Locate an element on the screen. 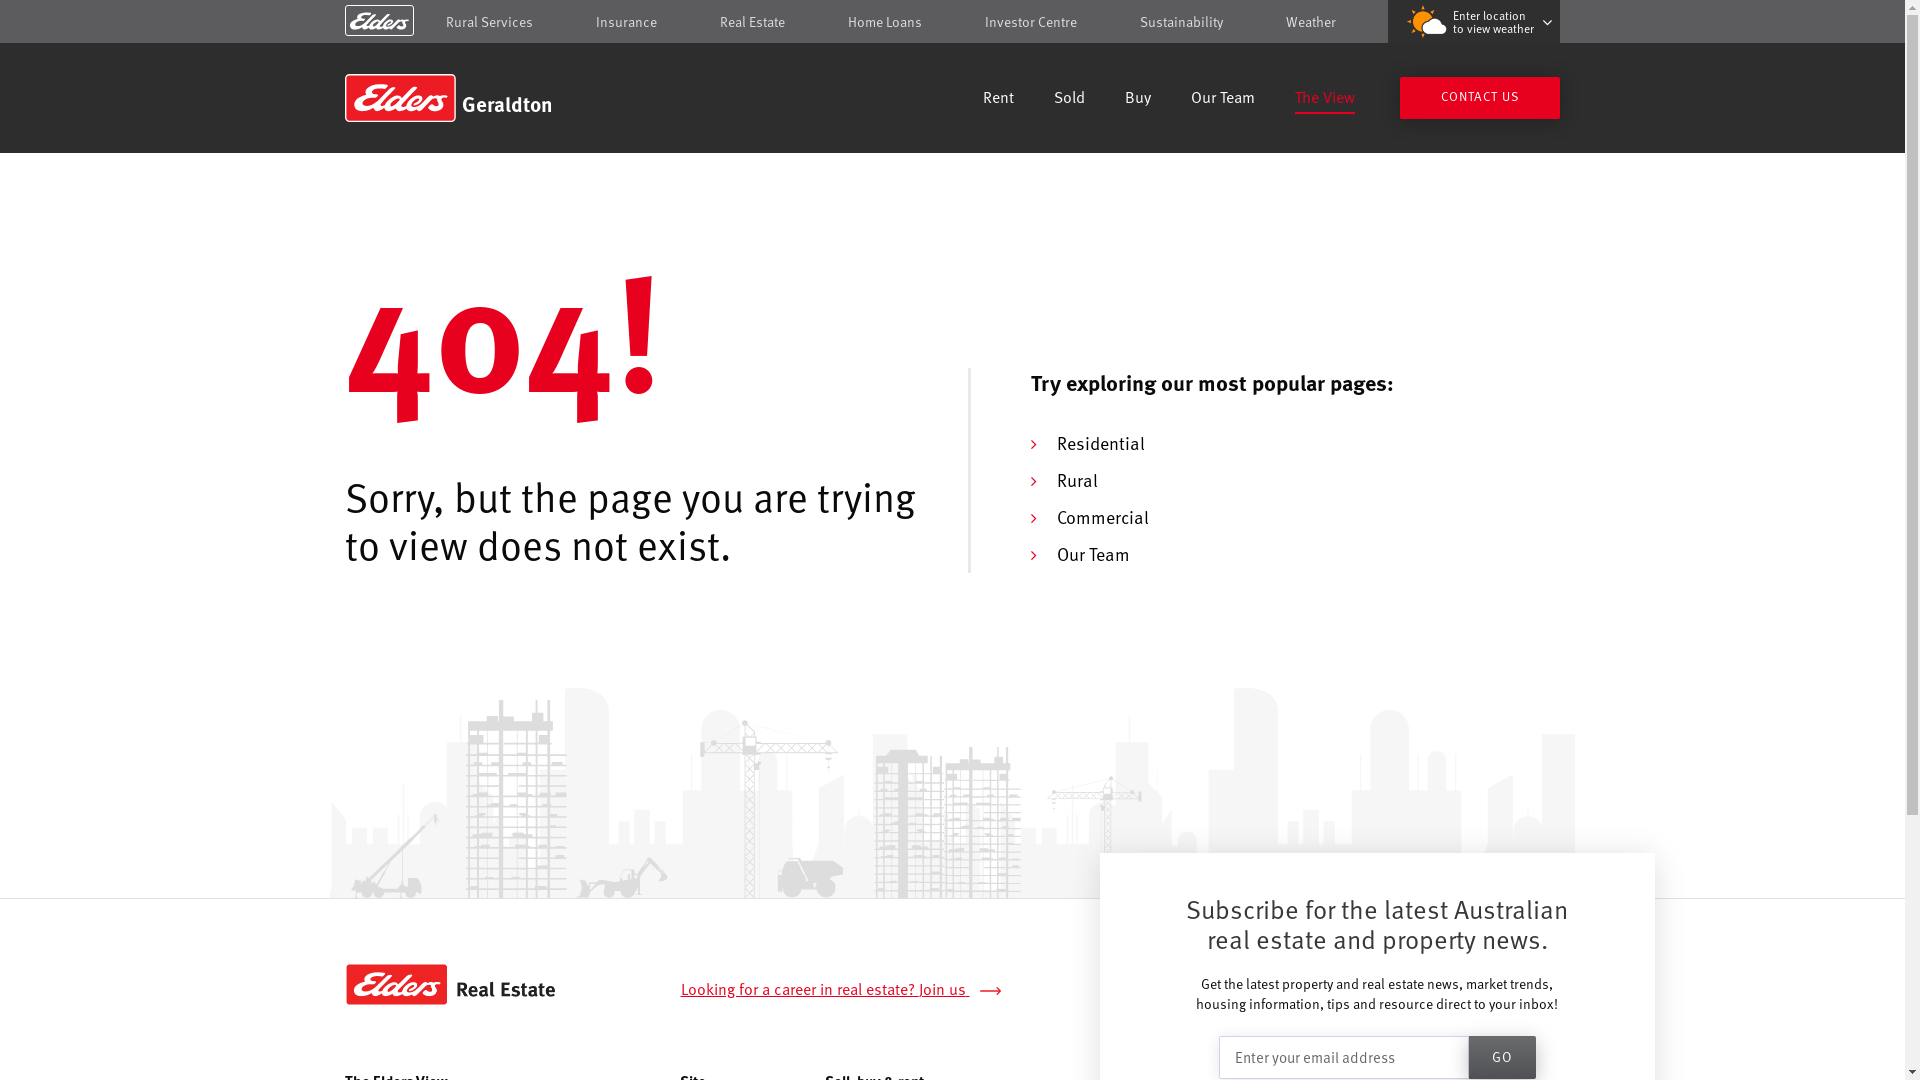 This screenshot has width=1920, height=1080. Sustainability is located at coordinates (1182, 22).